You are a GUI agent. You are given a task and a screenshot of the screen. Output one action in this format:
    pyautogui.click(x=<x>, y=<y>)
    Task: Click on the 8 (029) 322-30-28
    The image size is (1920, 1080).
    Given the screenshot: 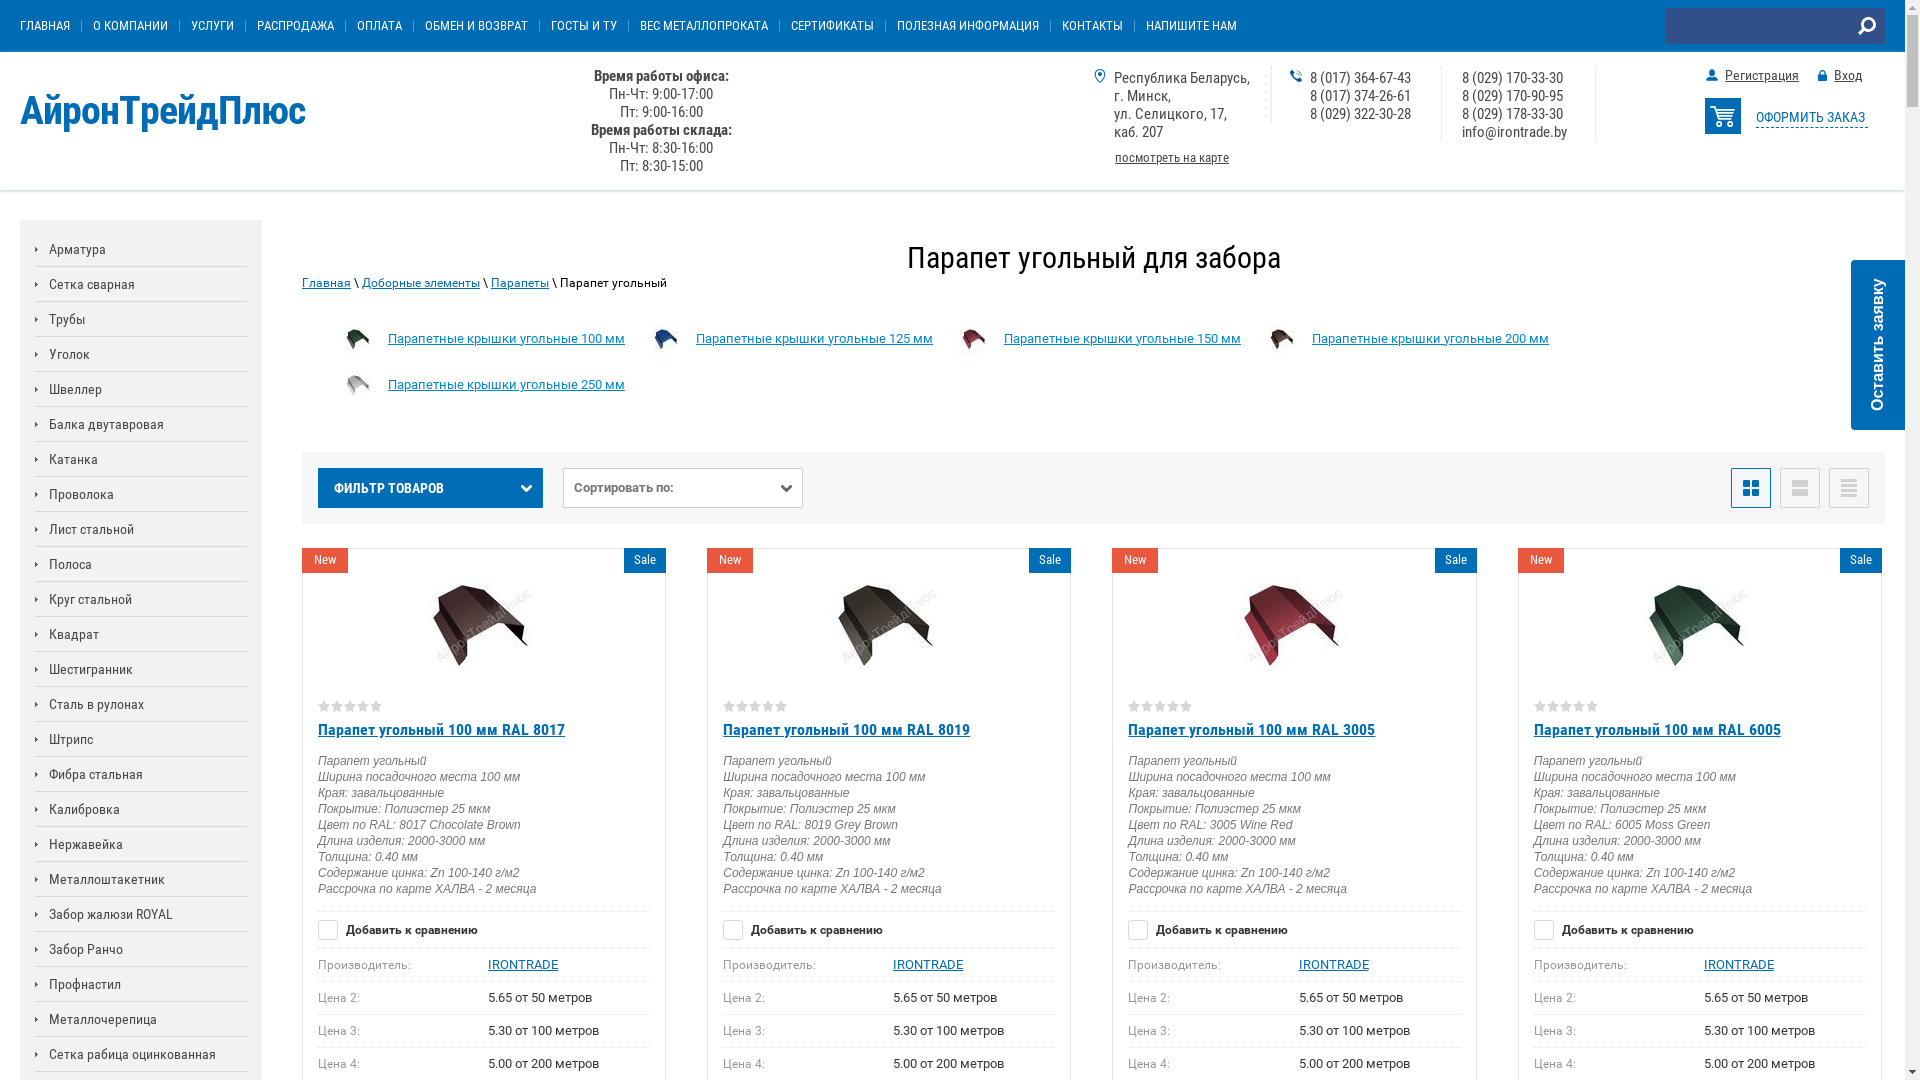 What is the action you would take?
    pyautogui.click(x=1360, y=114)
    